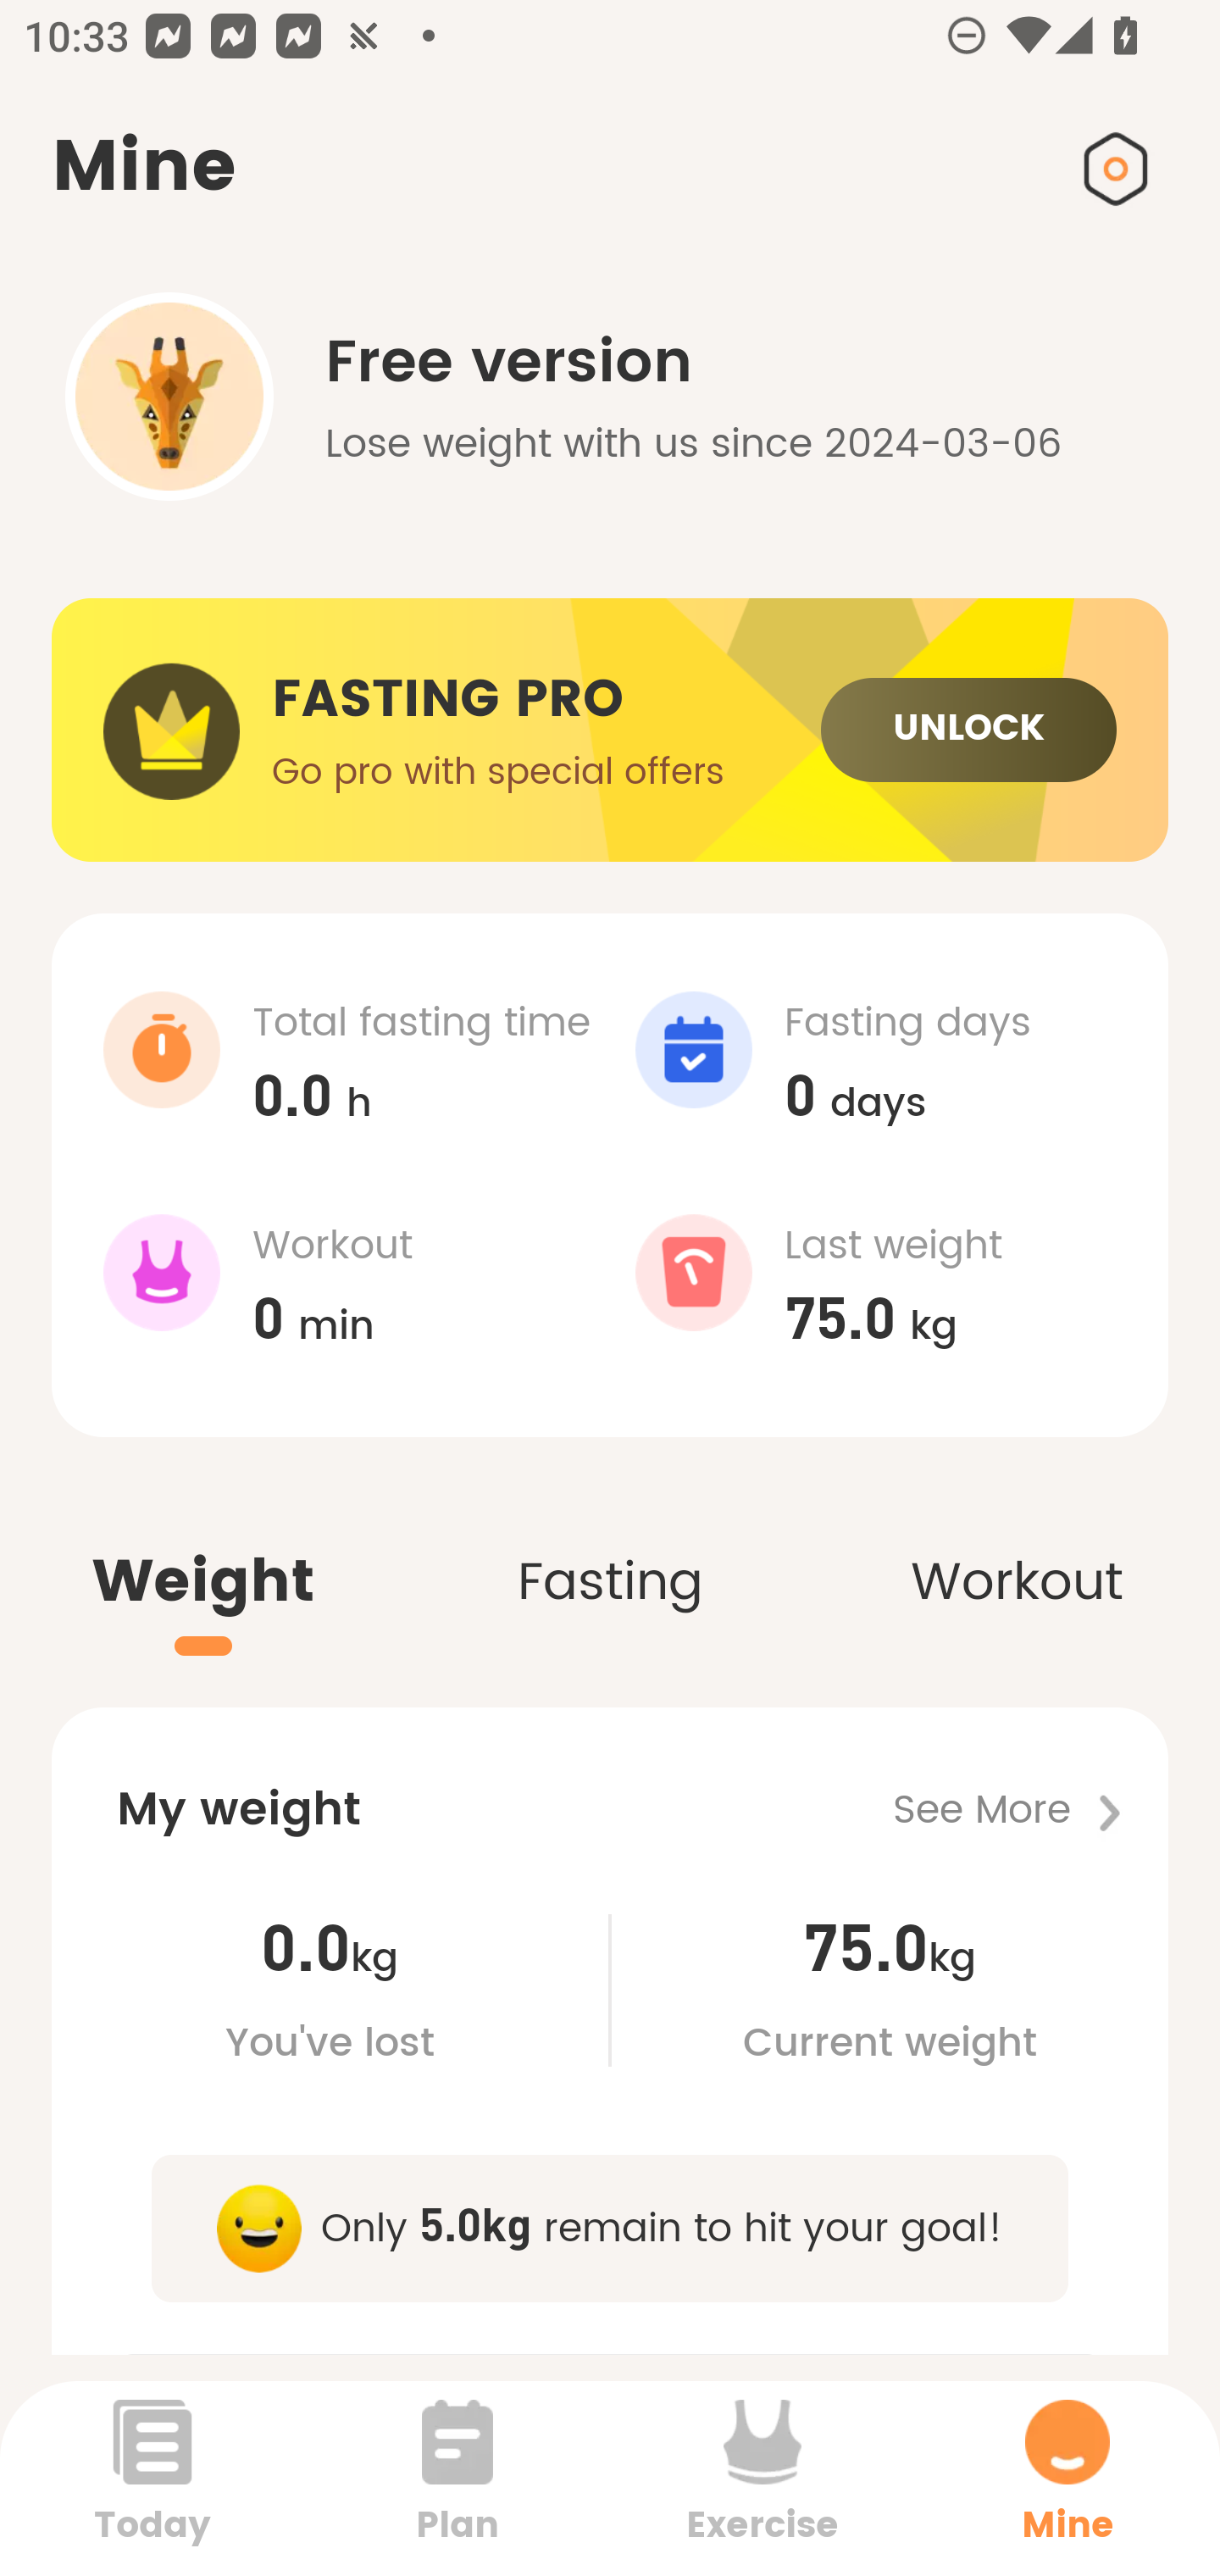 The image size is (1220, 2576). Describe the element at coordinates (610, 730) in the screenshot. I see `FASTING PRO Go pro with special offers UNLOCK` at that location.